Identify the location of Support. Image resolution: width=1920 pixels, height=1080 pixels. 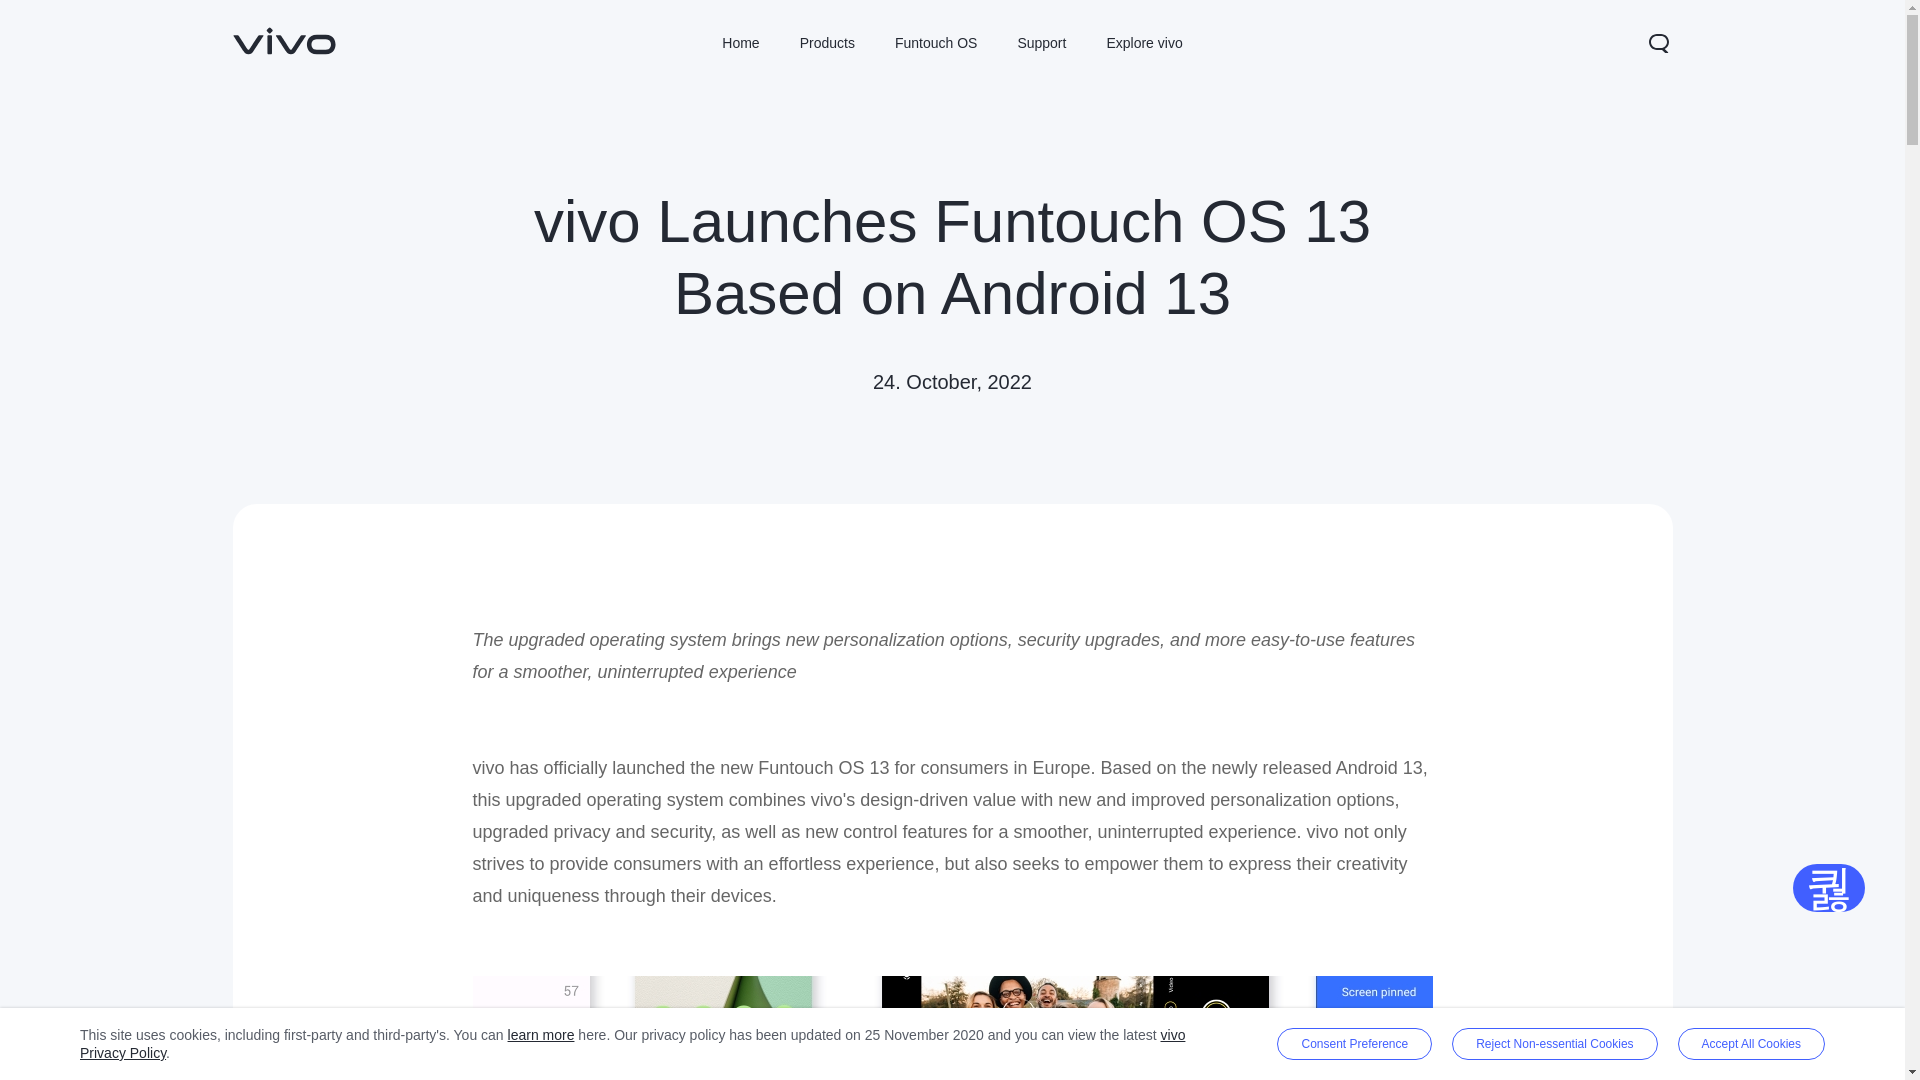
(1041, 43).